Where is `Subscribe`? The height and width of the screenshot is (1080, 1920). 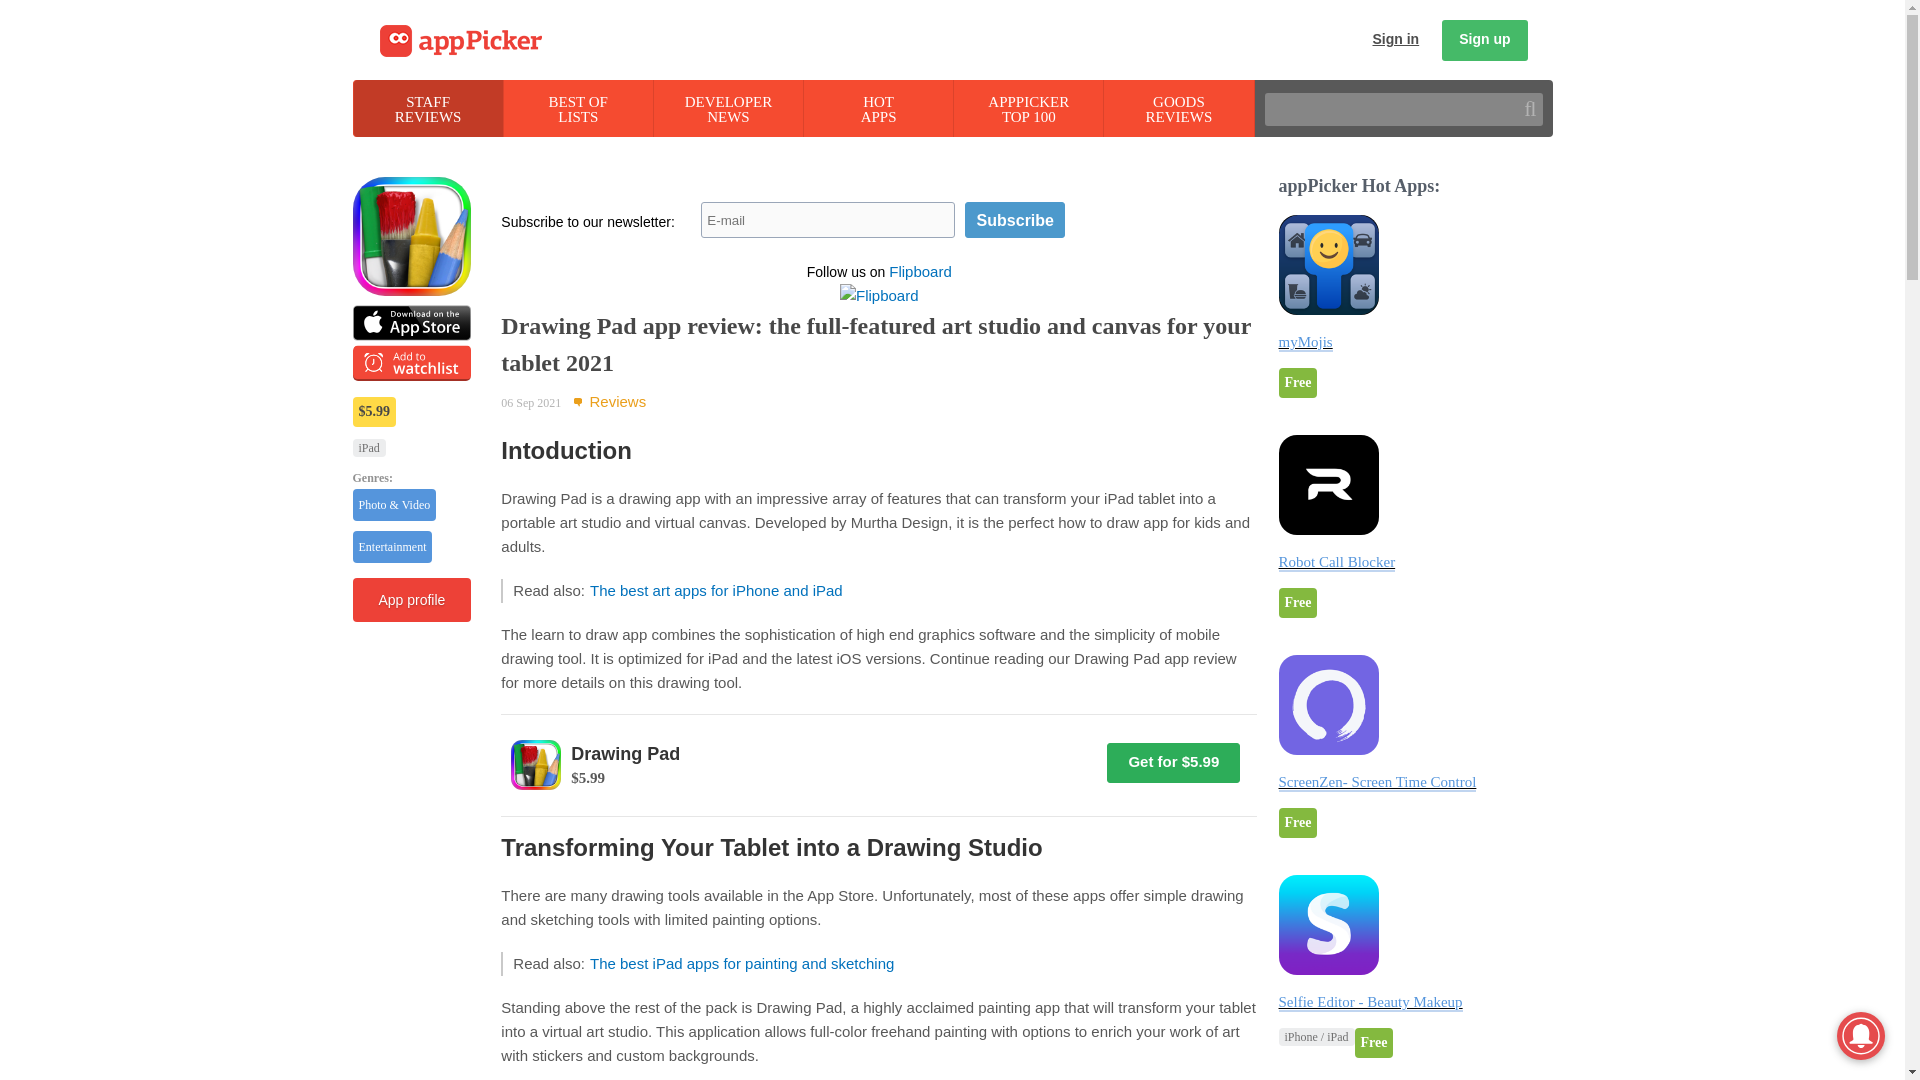
Subscribe is located at coordinates (1028, 108).